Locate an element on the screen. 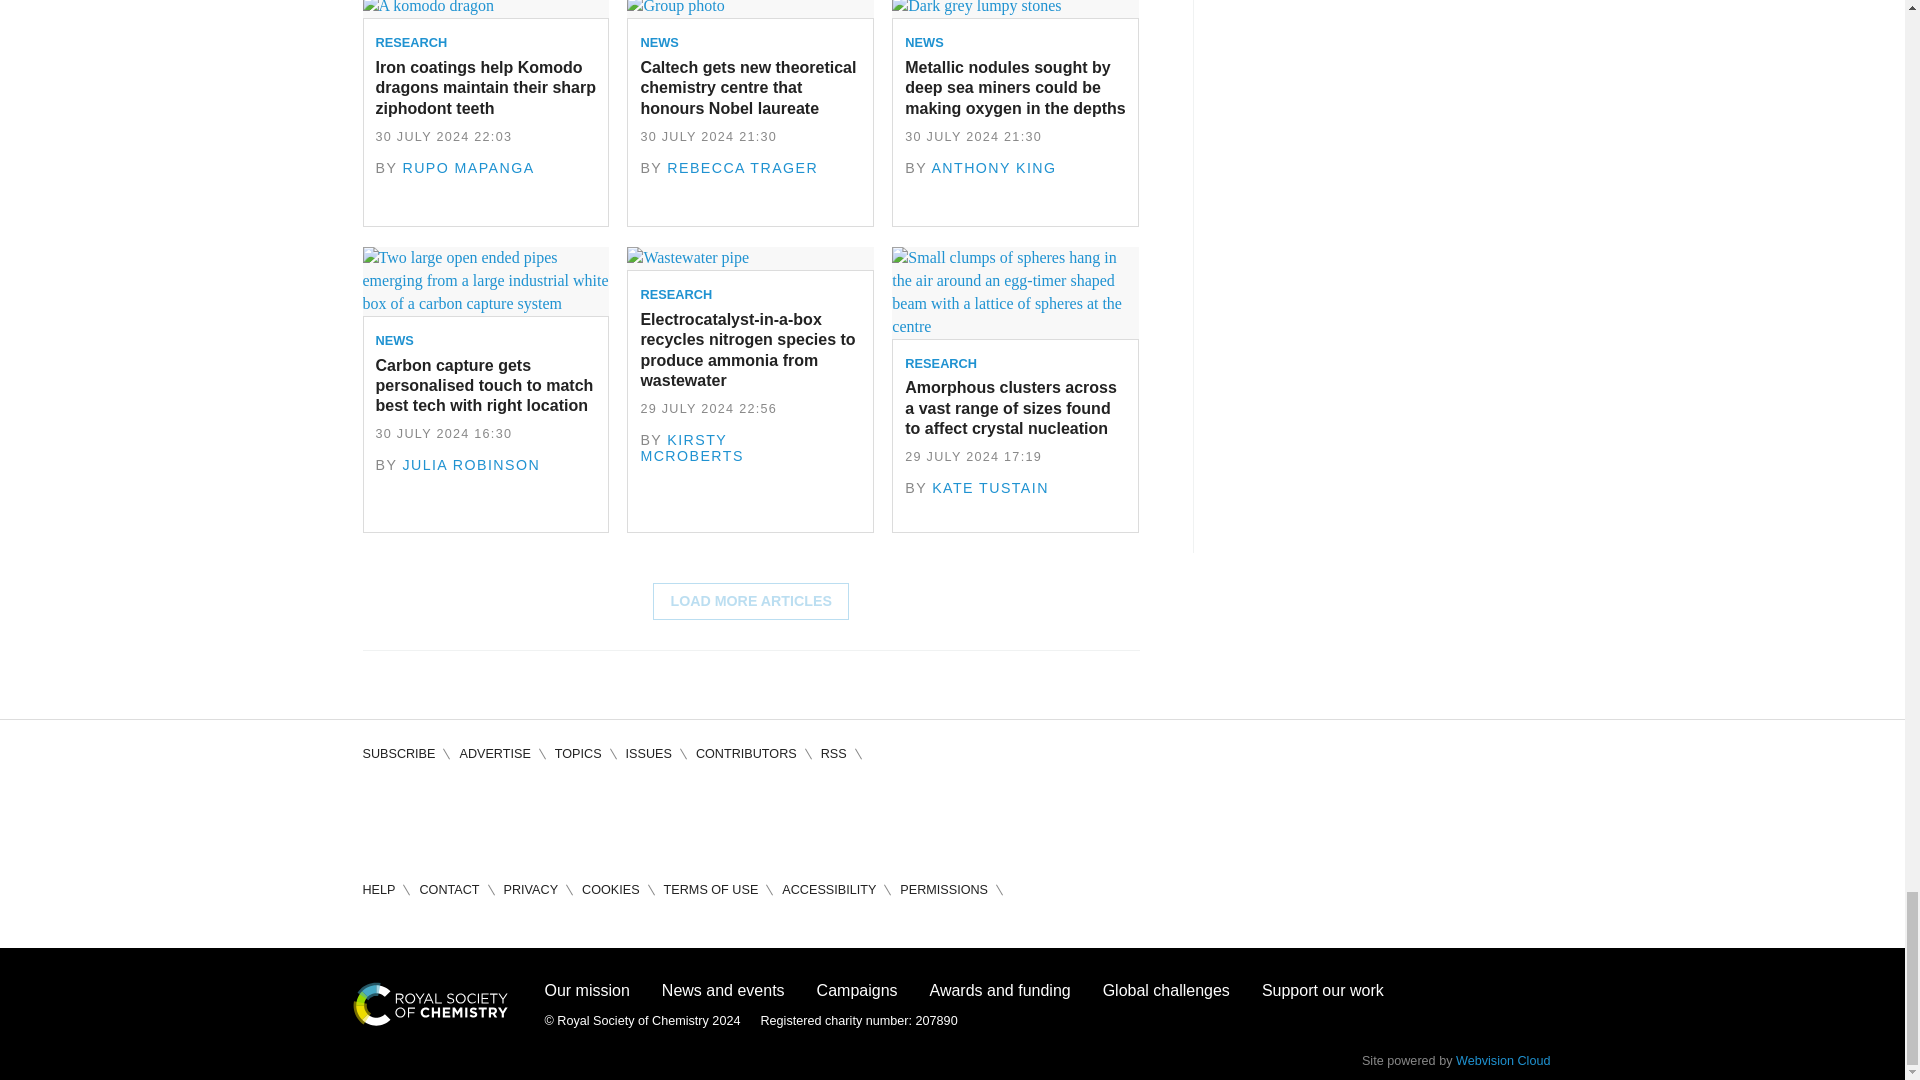 The width and height of the screenshot is (1920, 1080). Connect on Linked in is located at coordinates (492, 816).